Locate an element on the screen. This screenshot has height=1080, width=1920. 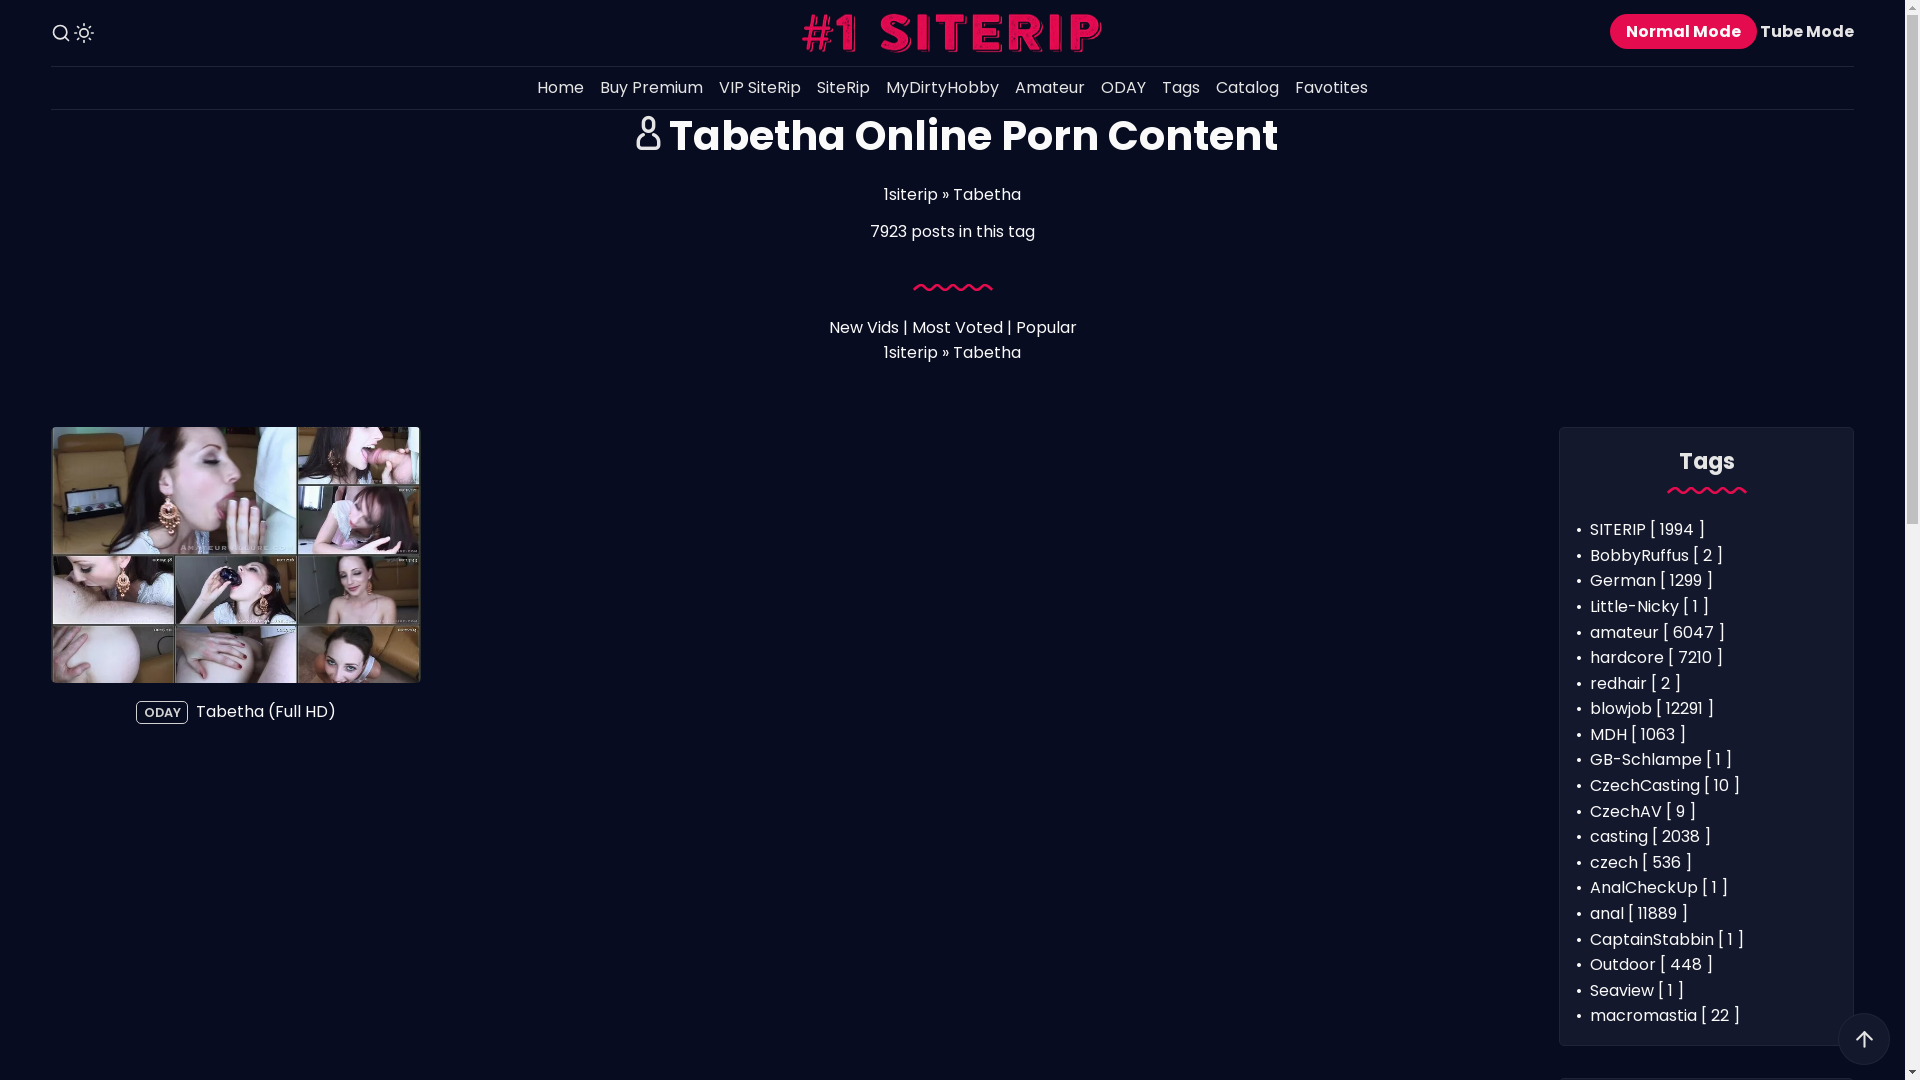
Normal Mode is located at coordinates (1684, 32).